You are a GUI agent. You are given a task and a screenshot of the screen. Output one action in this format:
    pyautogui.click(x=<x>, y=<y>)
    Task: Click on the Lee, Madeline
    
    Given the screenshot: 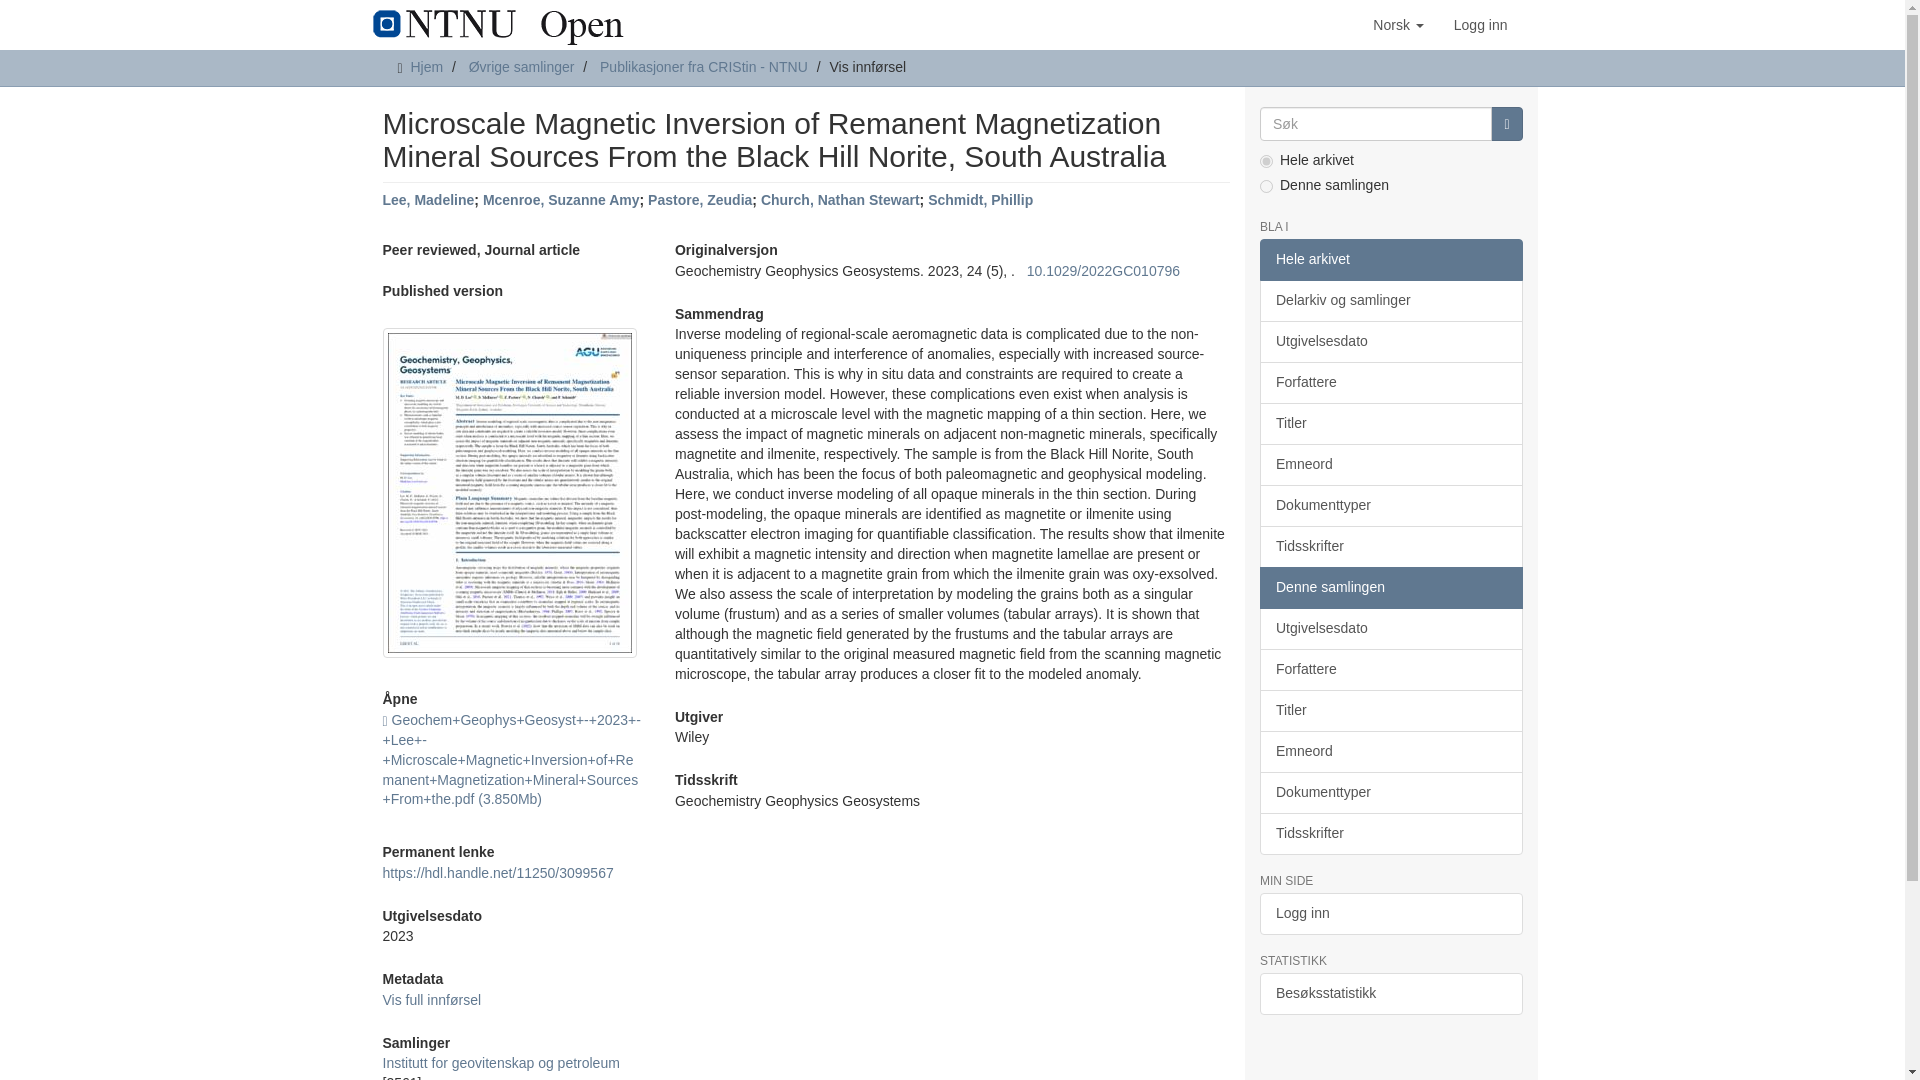 What is the action you would take?
    pyautogui.click(x=428, y=200)
    